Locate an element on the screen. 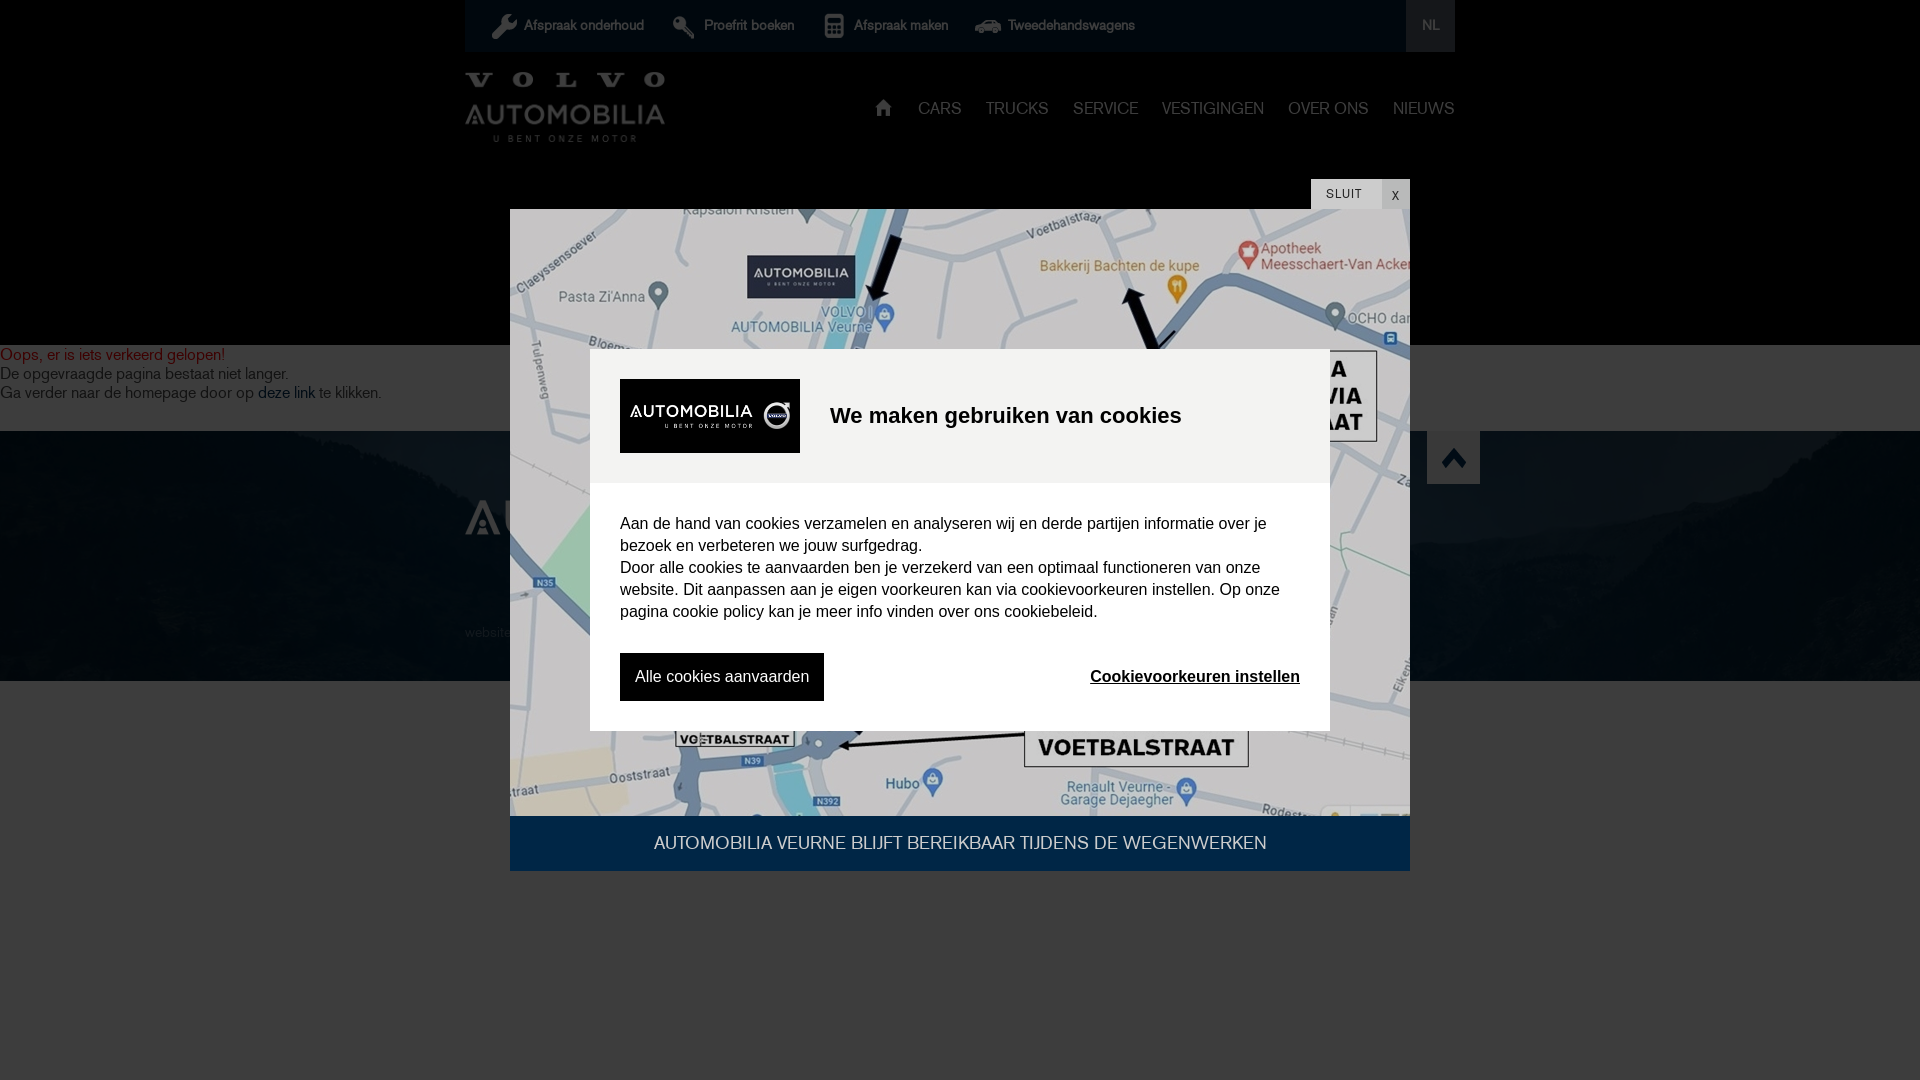 This screenshot has width=1920, height=1080. Zarren is located at coordinates (1056, 602).